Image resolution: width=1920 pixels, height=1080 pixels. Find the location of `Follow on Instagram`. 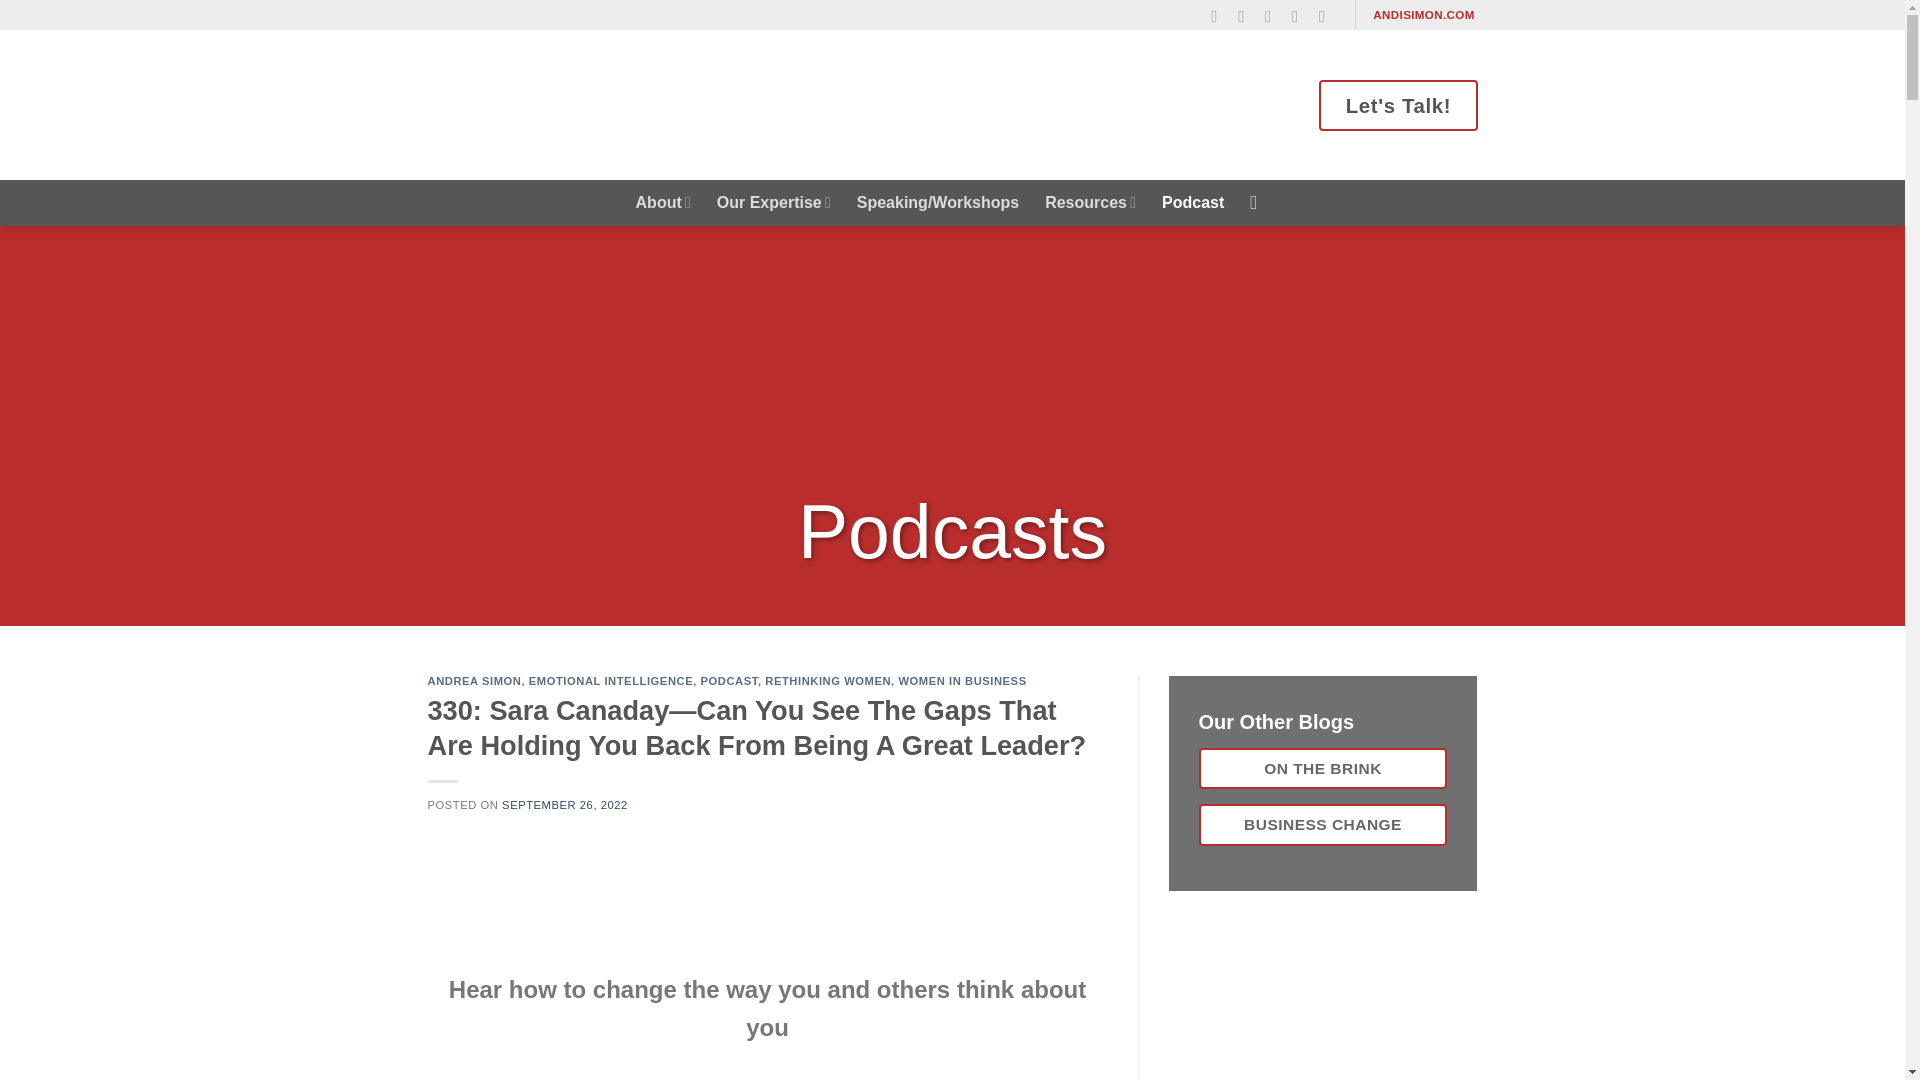

Follow on Instagram is located at coordinates (1246, 16).